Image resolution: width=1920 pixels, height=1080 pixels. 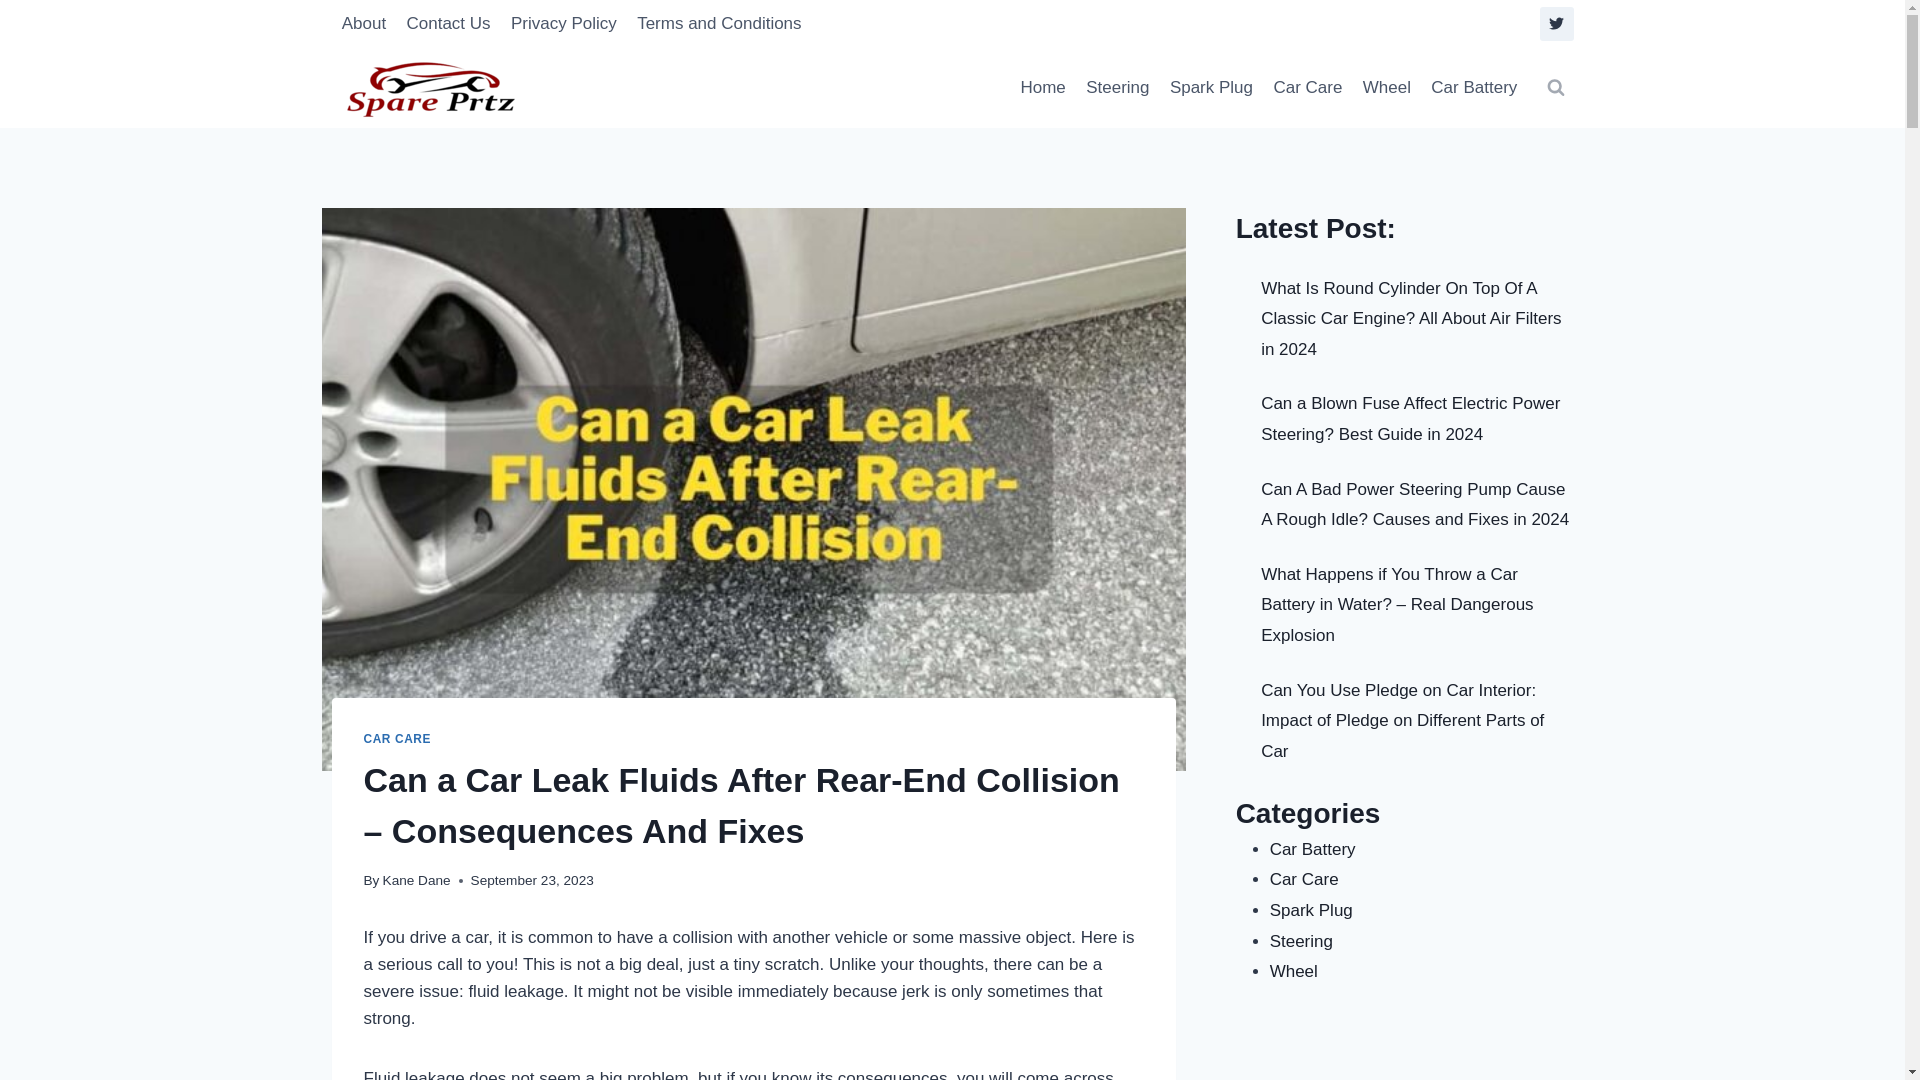 What do you see at coordinates (416, 880) in the screenshot?
I see `Kane Dane` at bounding box center [416, 880].